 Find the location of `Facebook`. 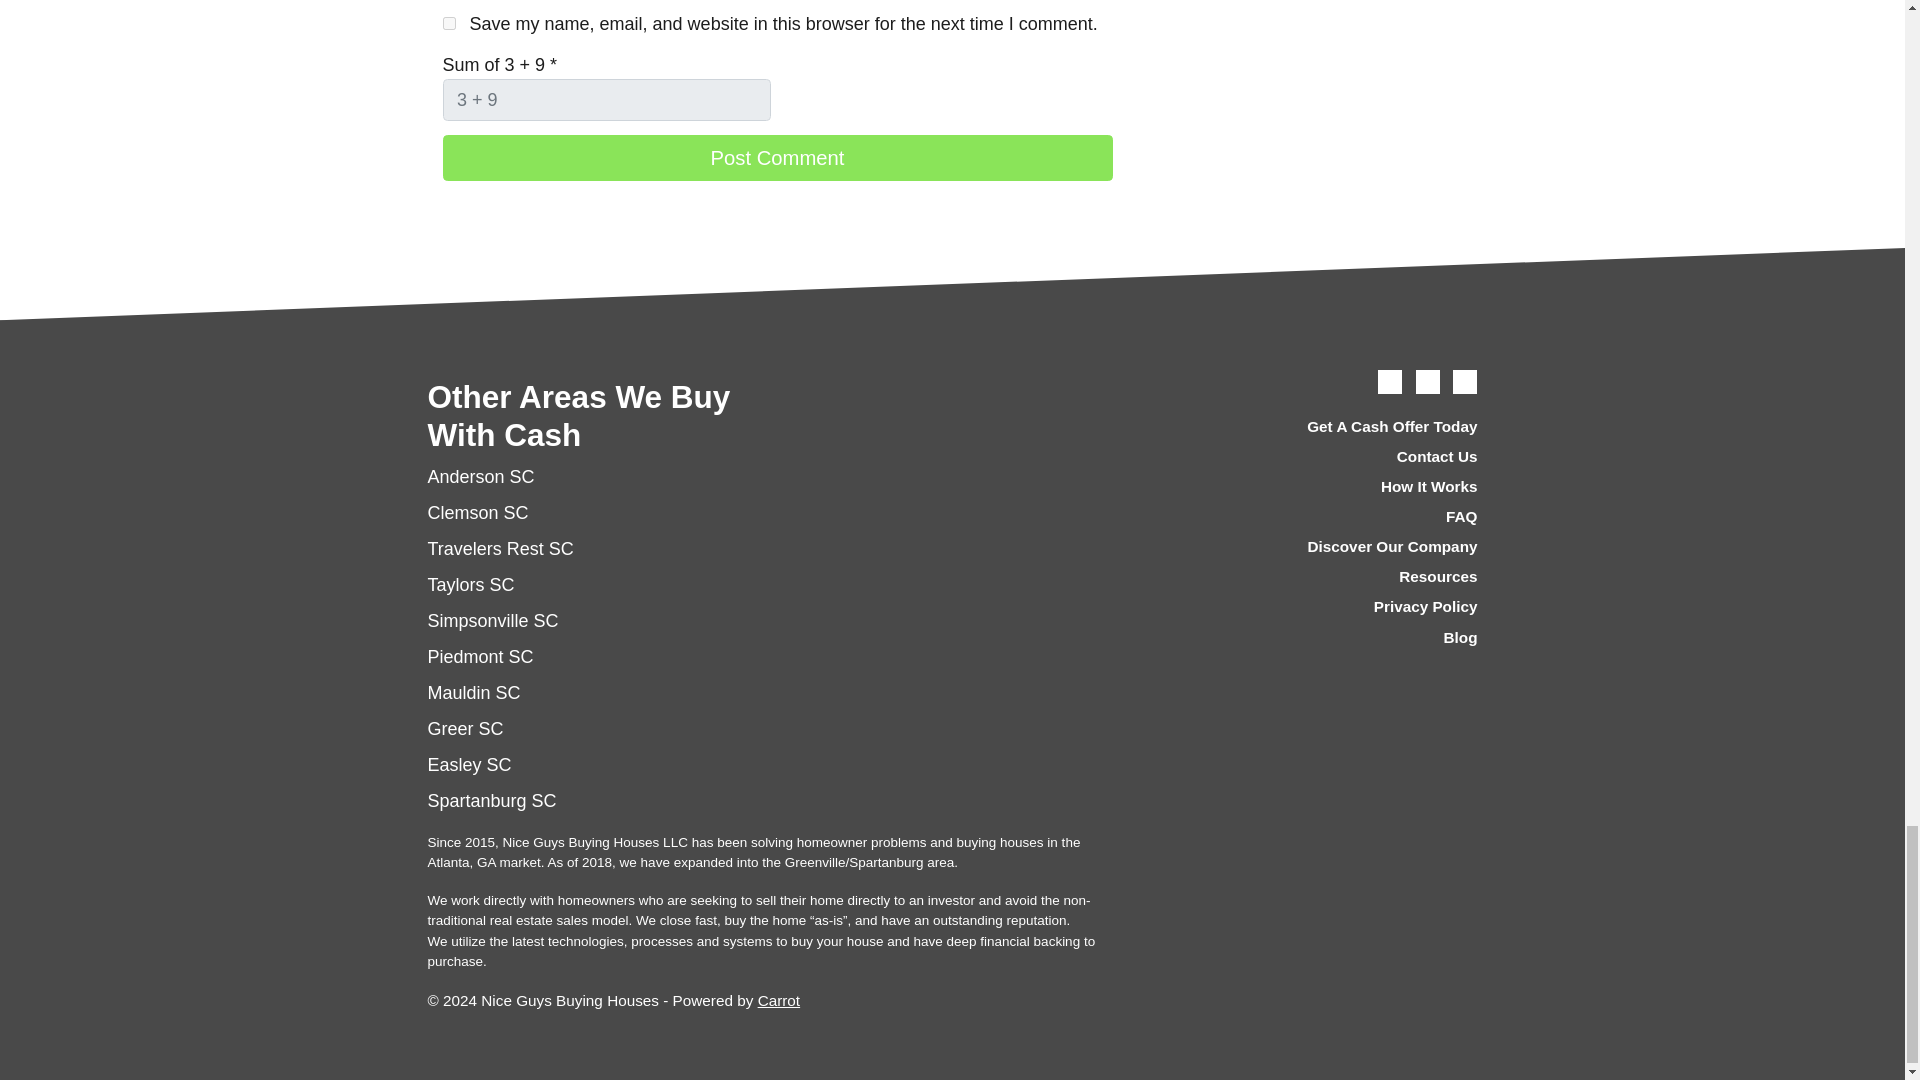

Facebook is located at coordinates (1390, 382).